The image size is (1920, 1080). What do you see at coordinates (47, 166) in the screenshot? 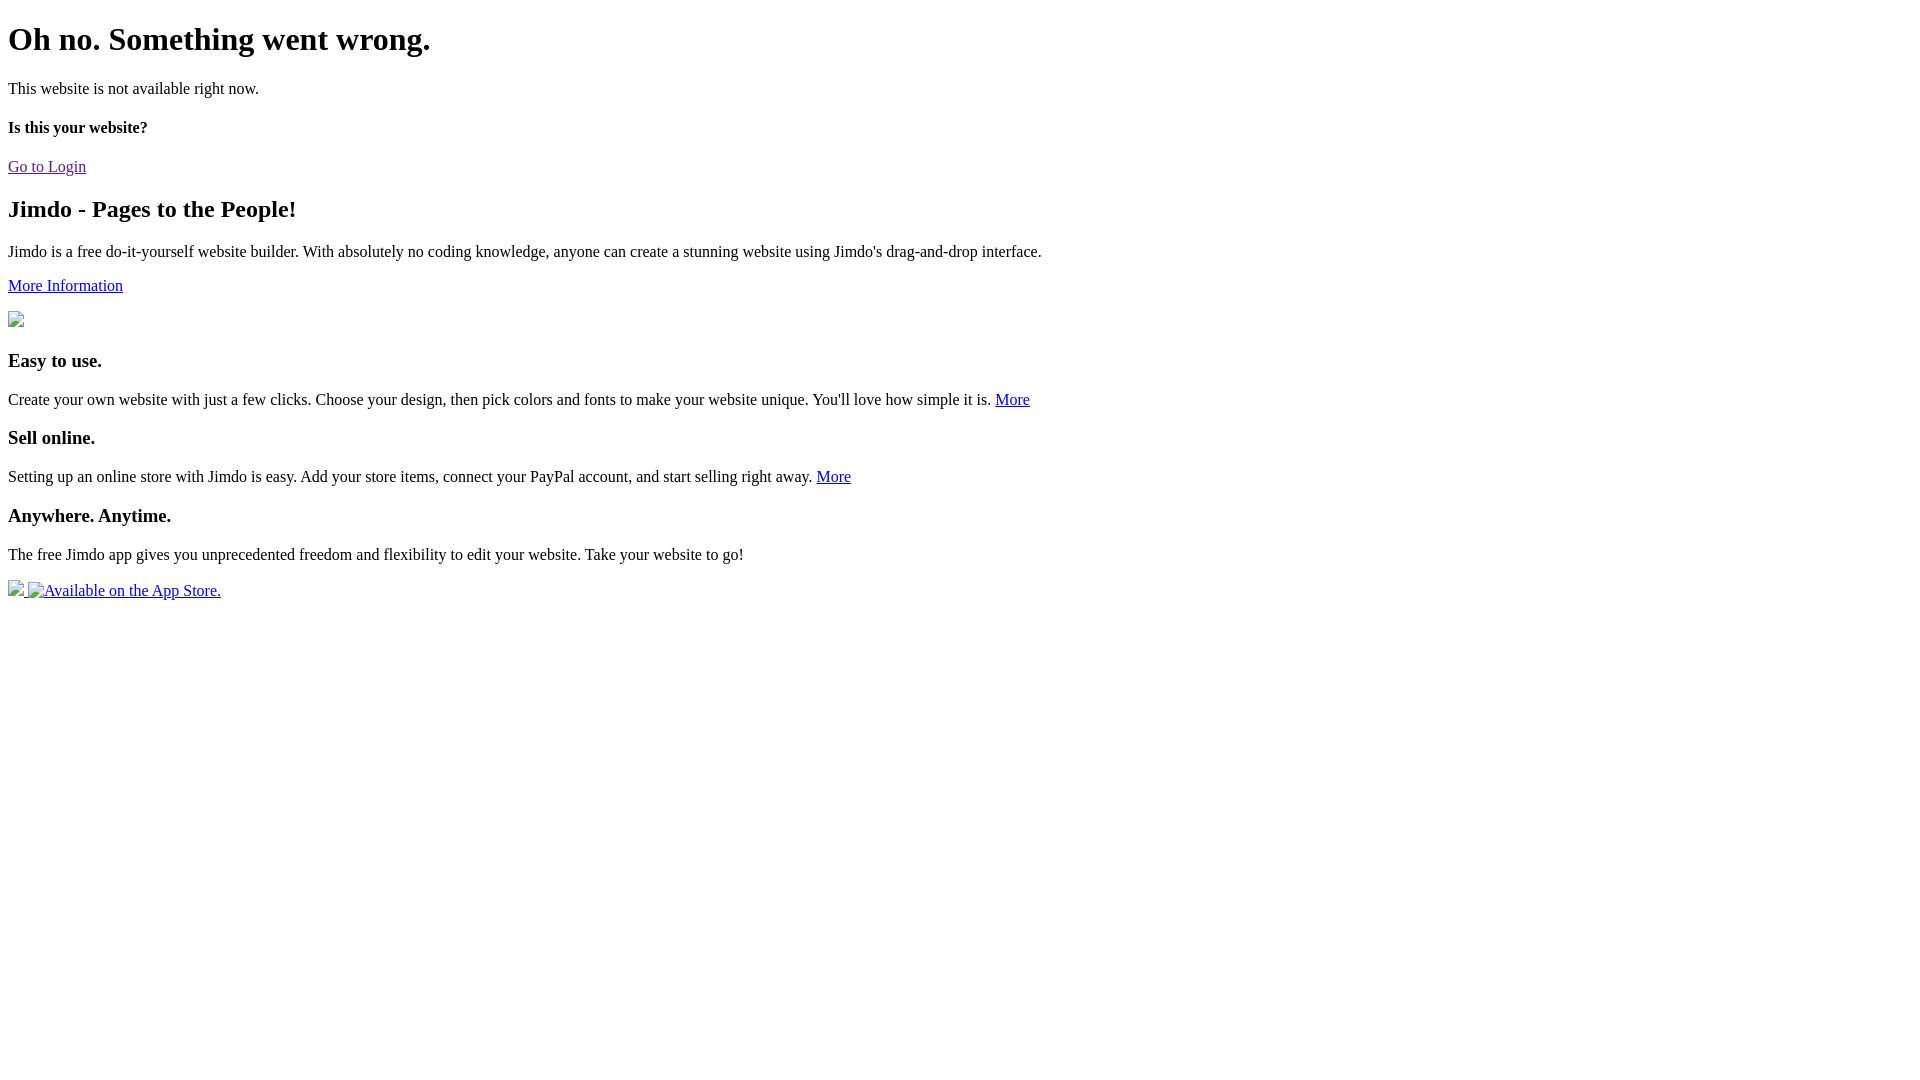
I see `Go to Login` at bounding box center [47, 166].